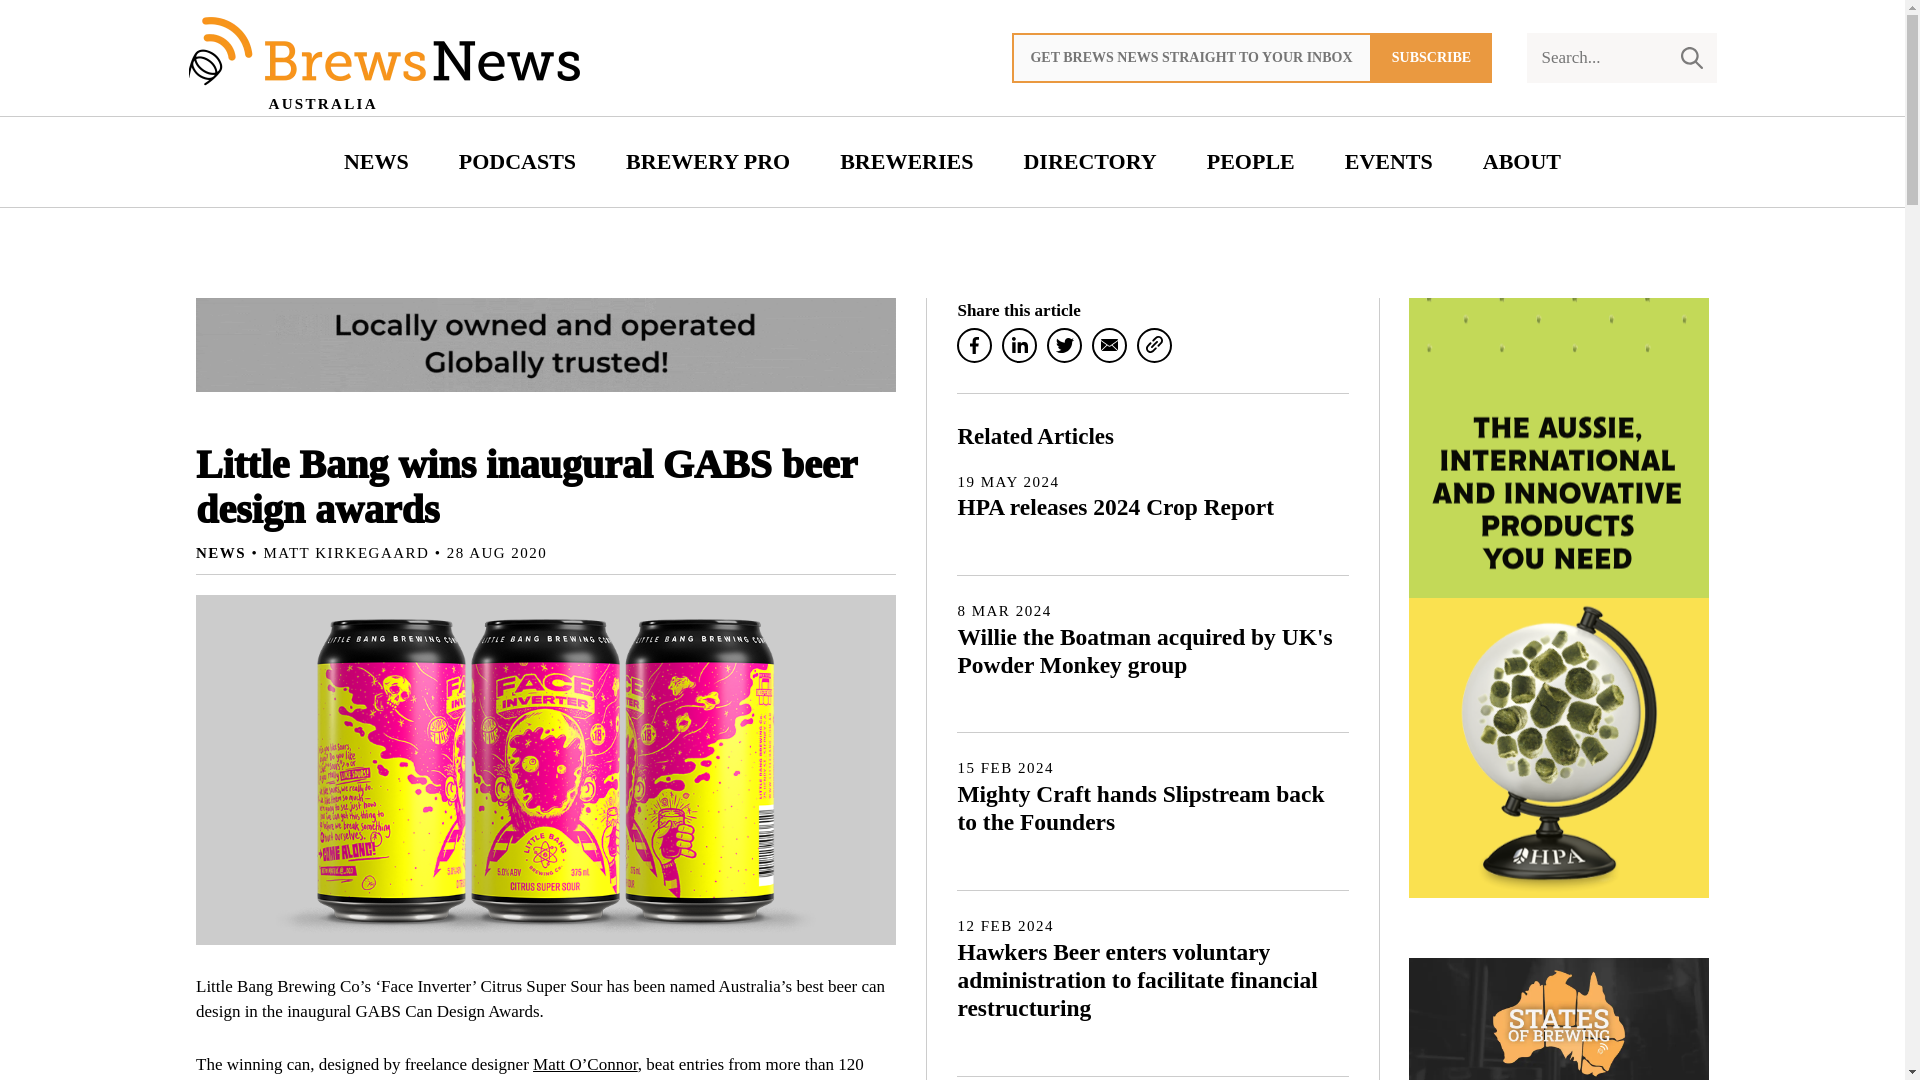 The width and height of the screenshot is (1920, 1080). What do you see at coordinates (1250, 162) in the screenshot?
I see `PEOPLE` at bounding box center [1250, 162].